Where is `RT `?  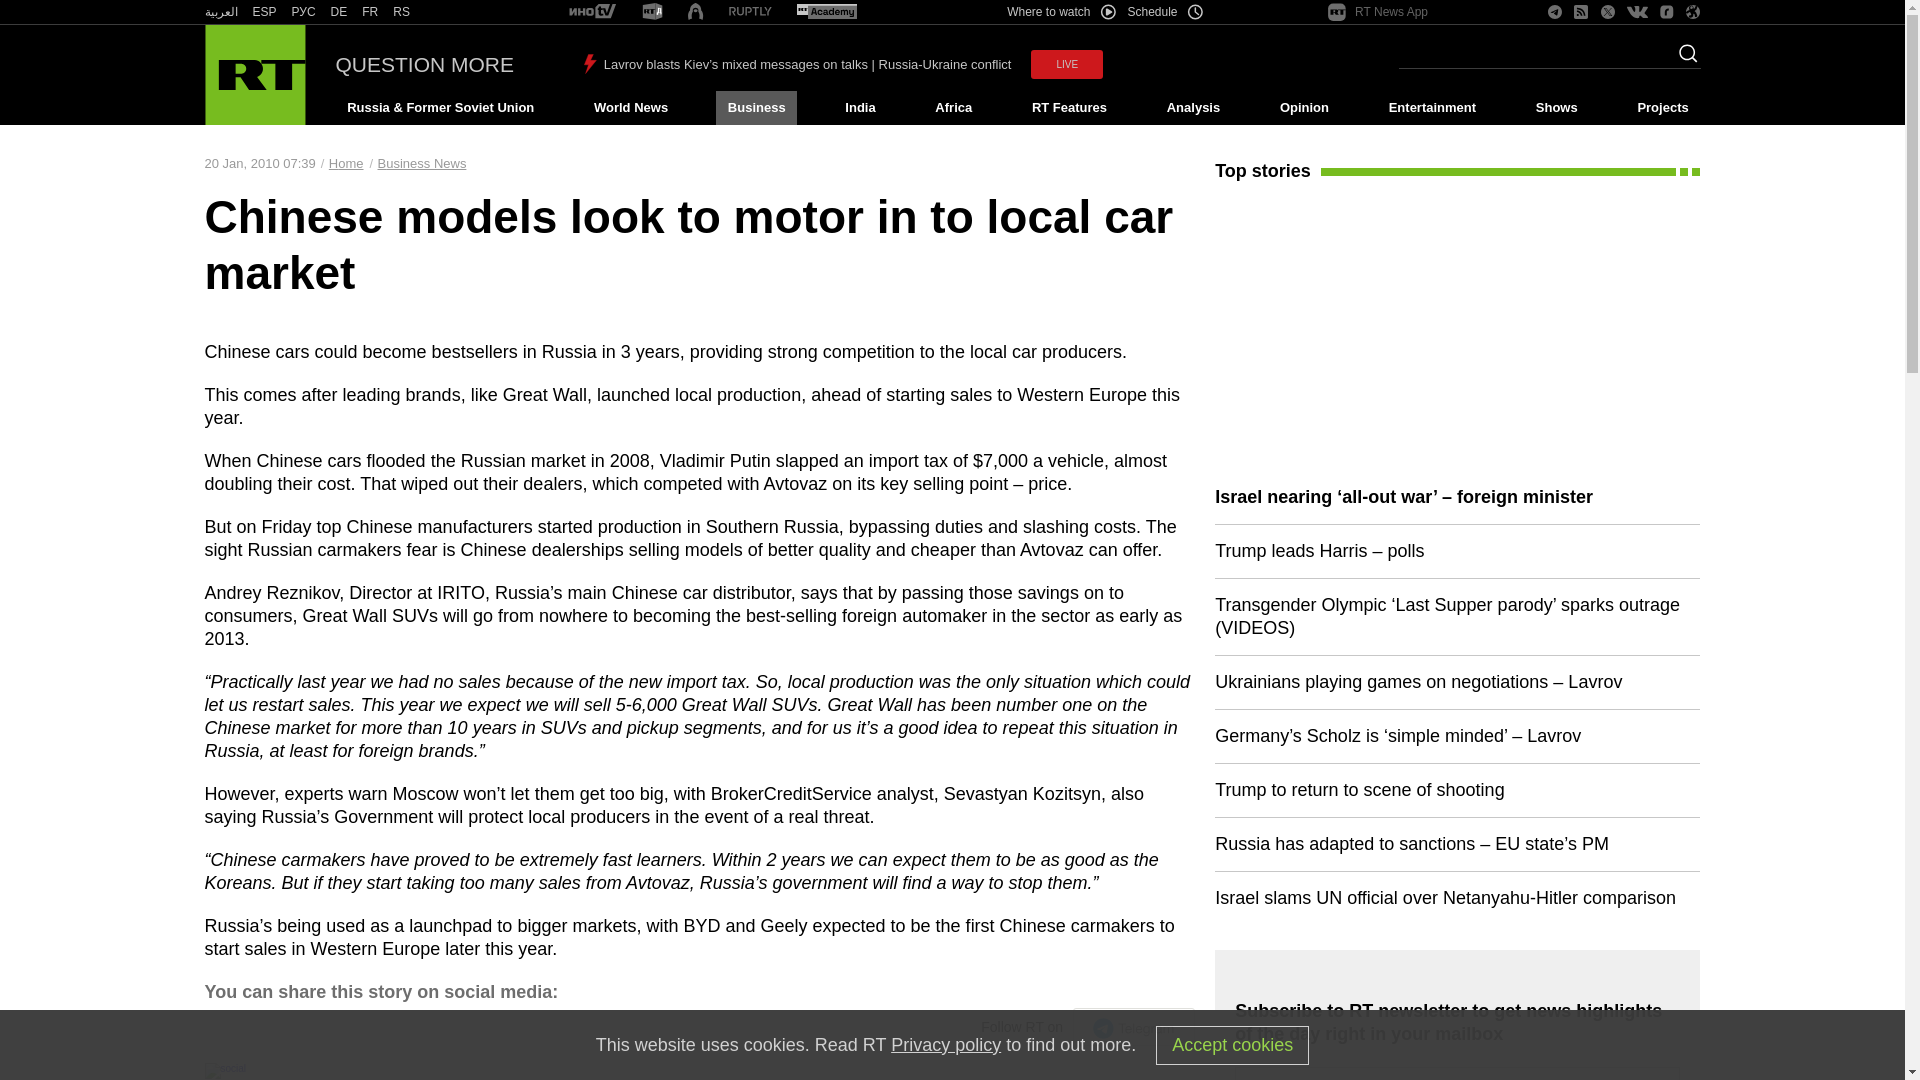 RT  is located at coordinates (826, 12).